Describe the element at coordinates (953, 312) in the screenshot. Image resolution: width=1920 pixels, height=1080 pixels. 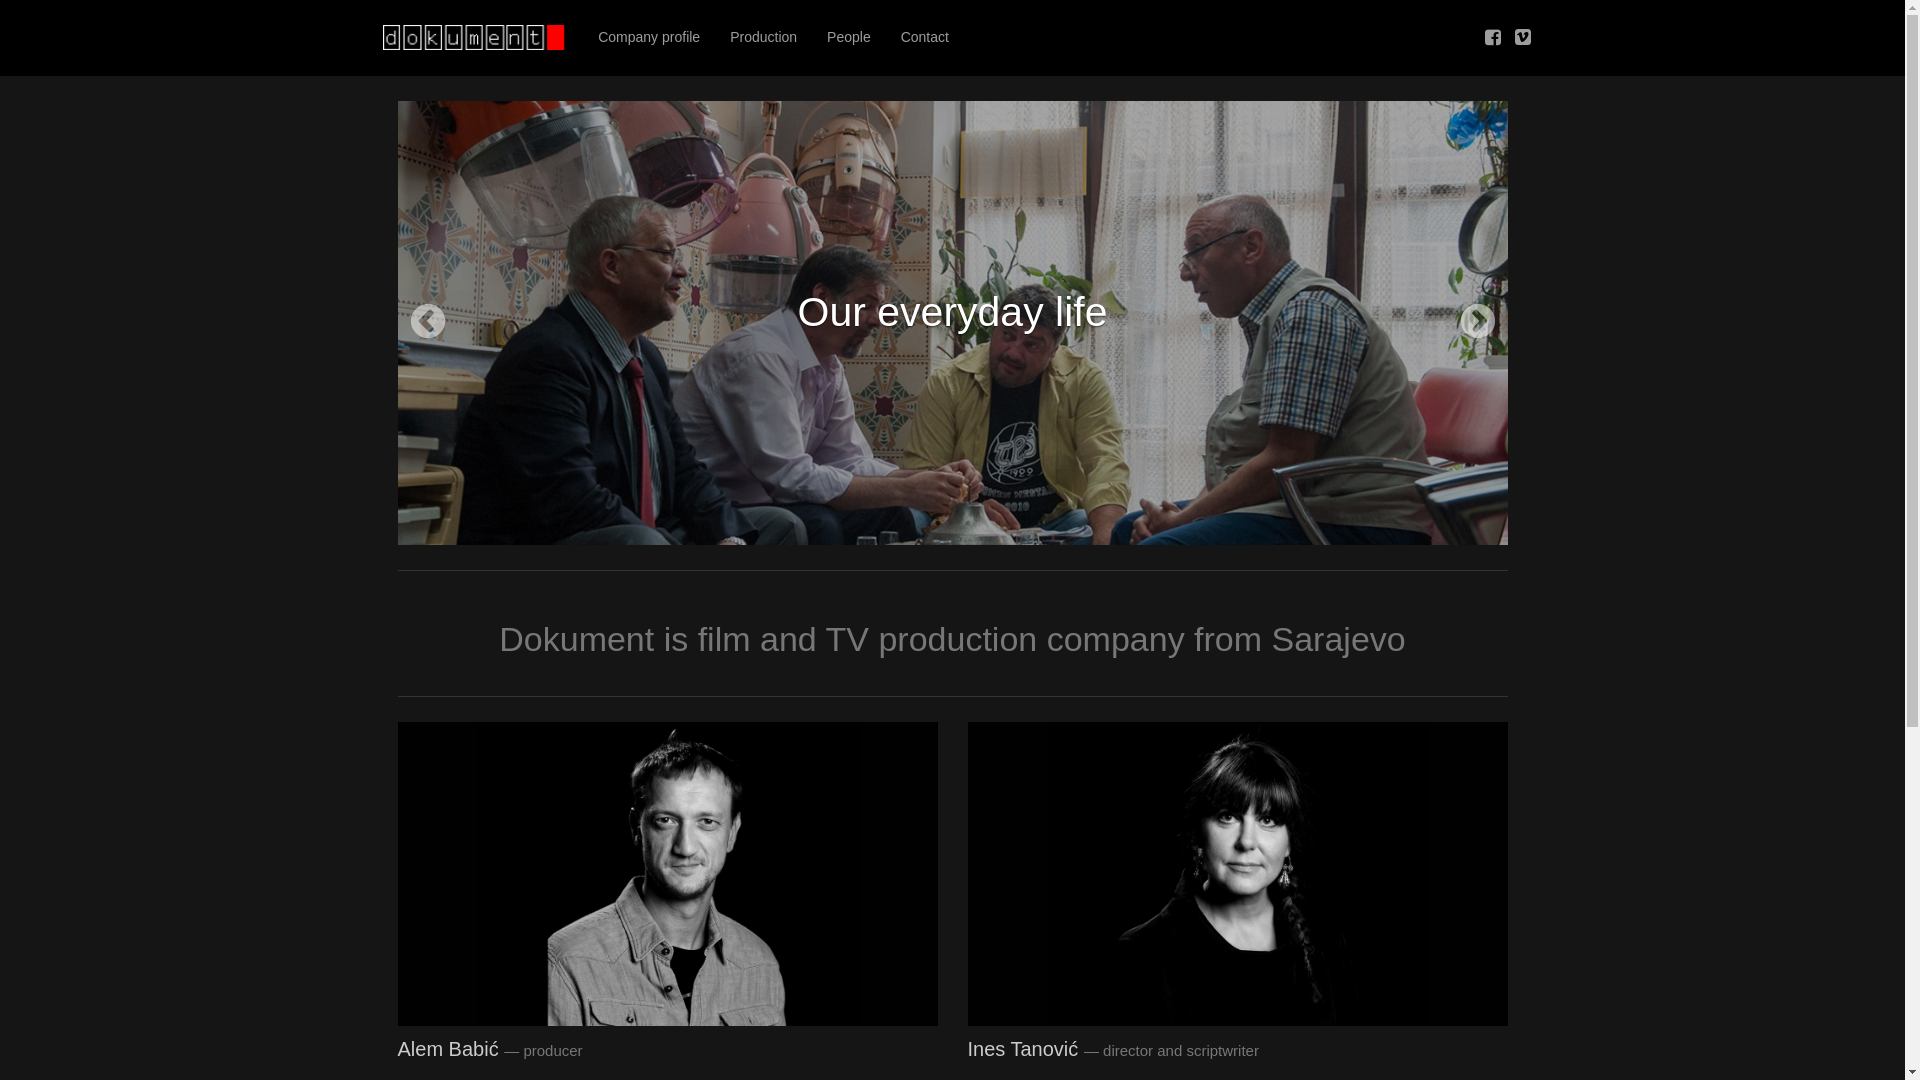
I see `Our everyday life` at that location.